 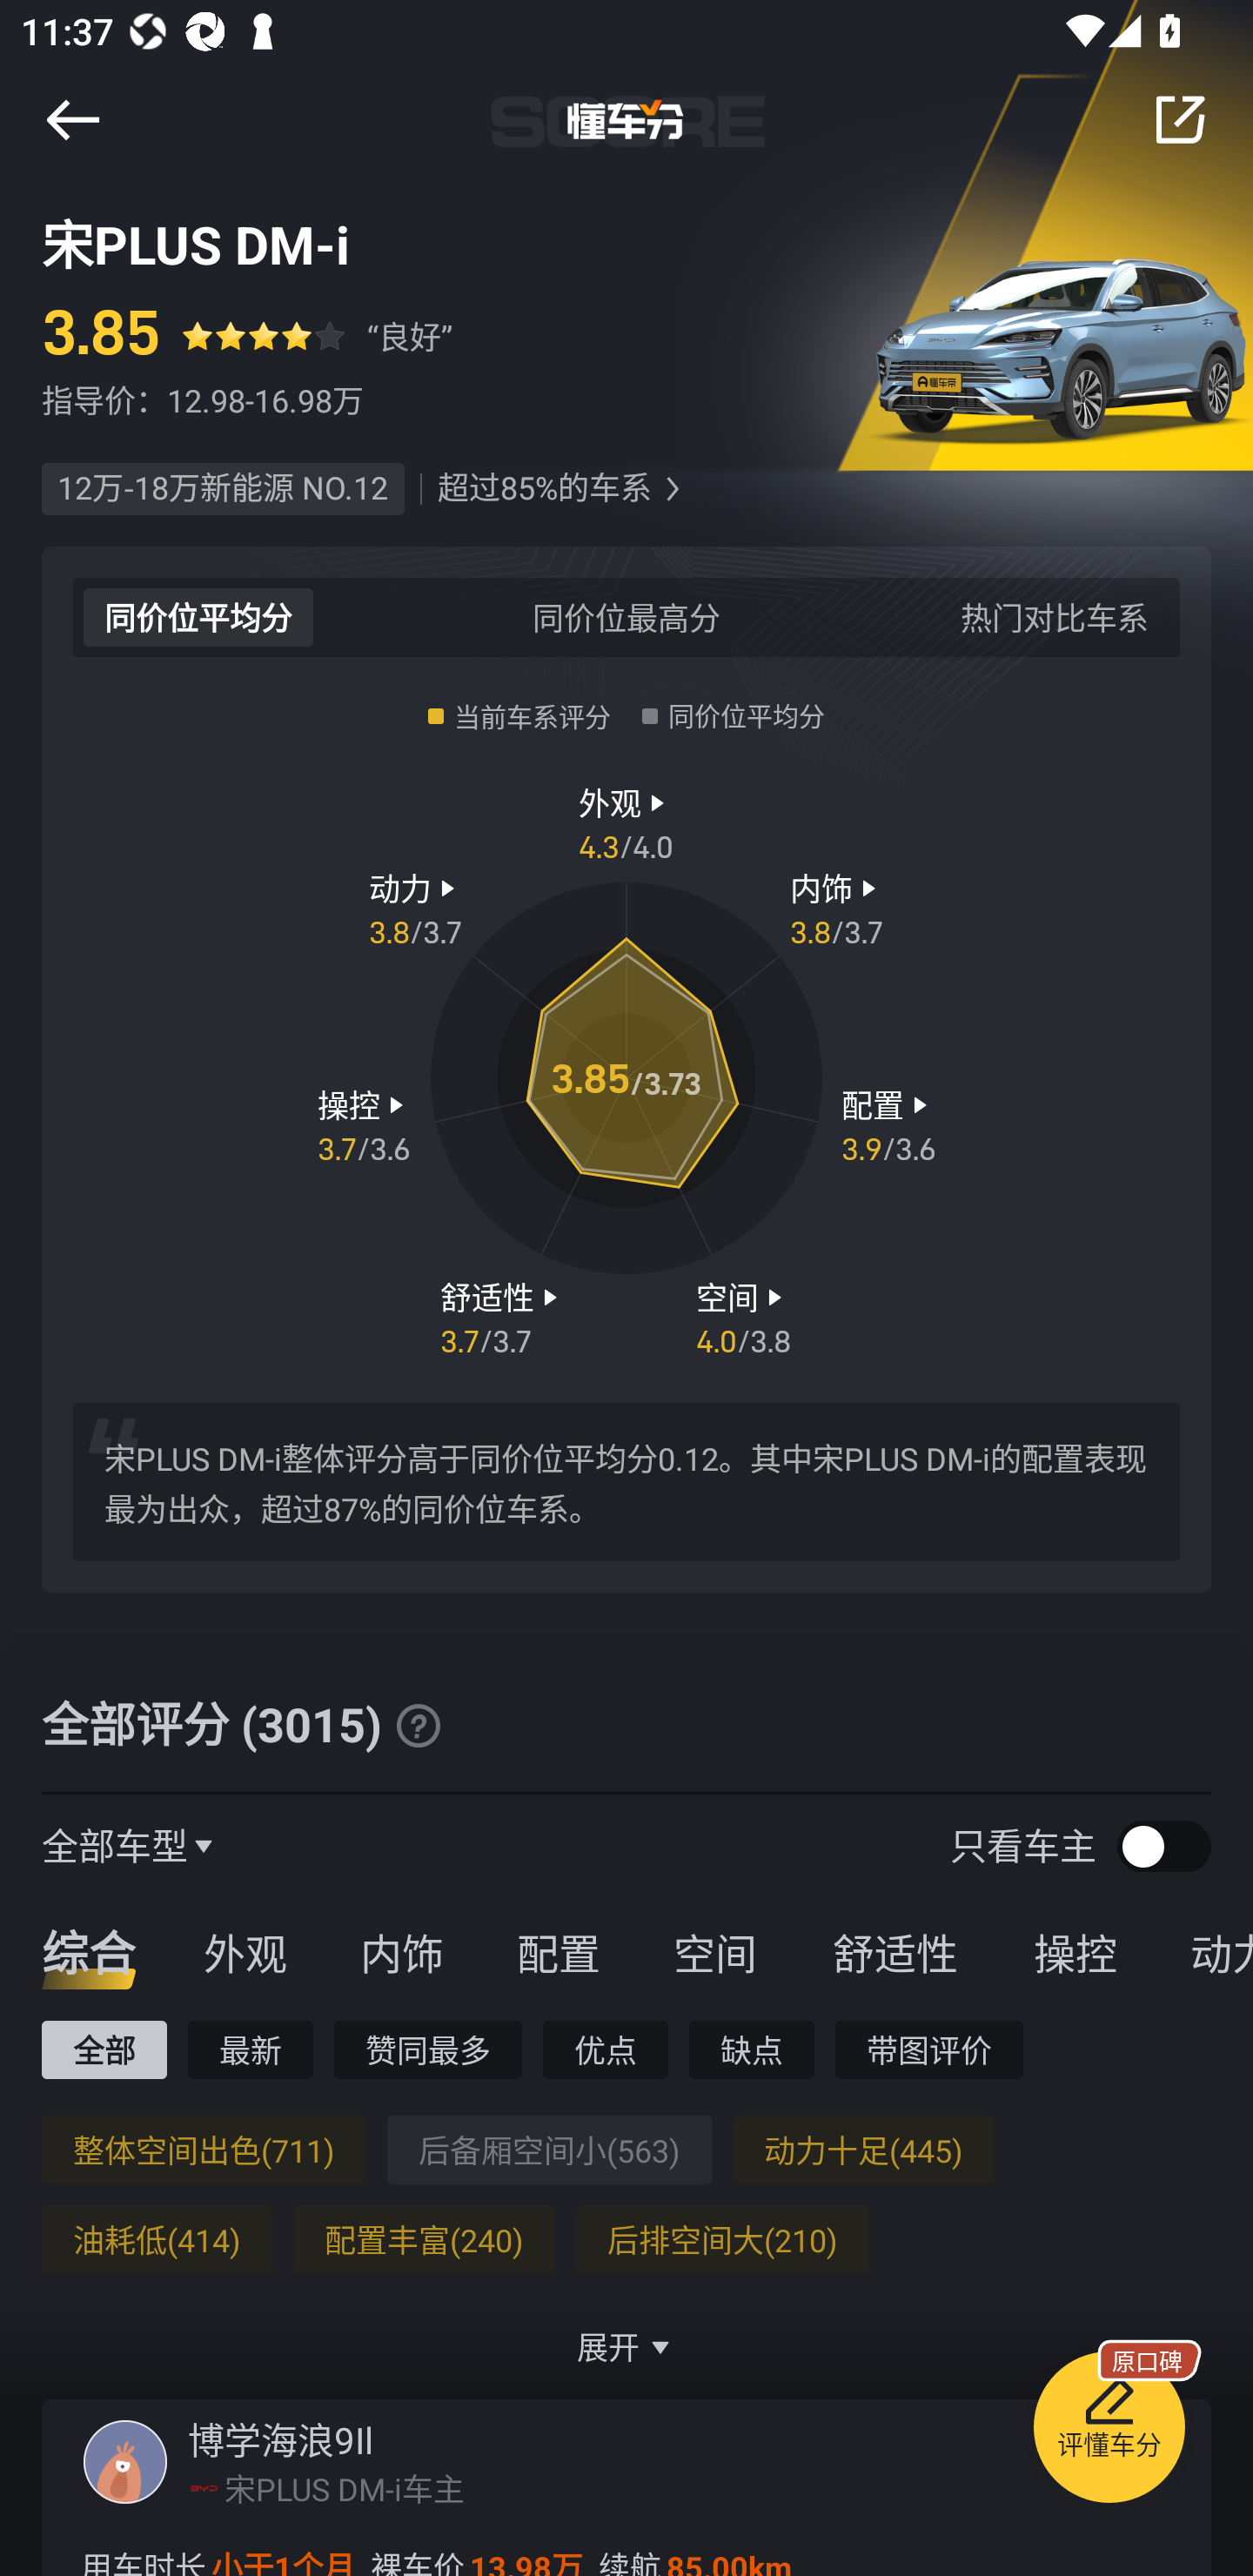 What do you see at coordinates (837, 908) in the screenshot?
I see `内饰  3.8 / 3.7` at bounding box center [837, 908].